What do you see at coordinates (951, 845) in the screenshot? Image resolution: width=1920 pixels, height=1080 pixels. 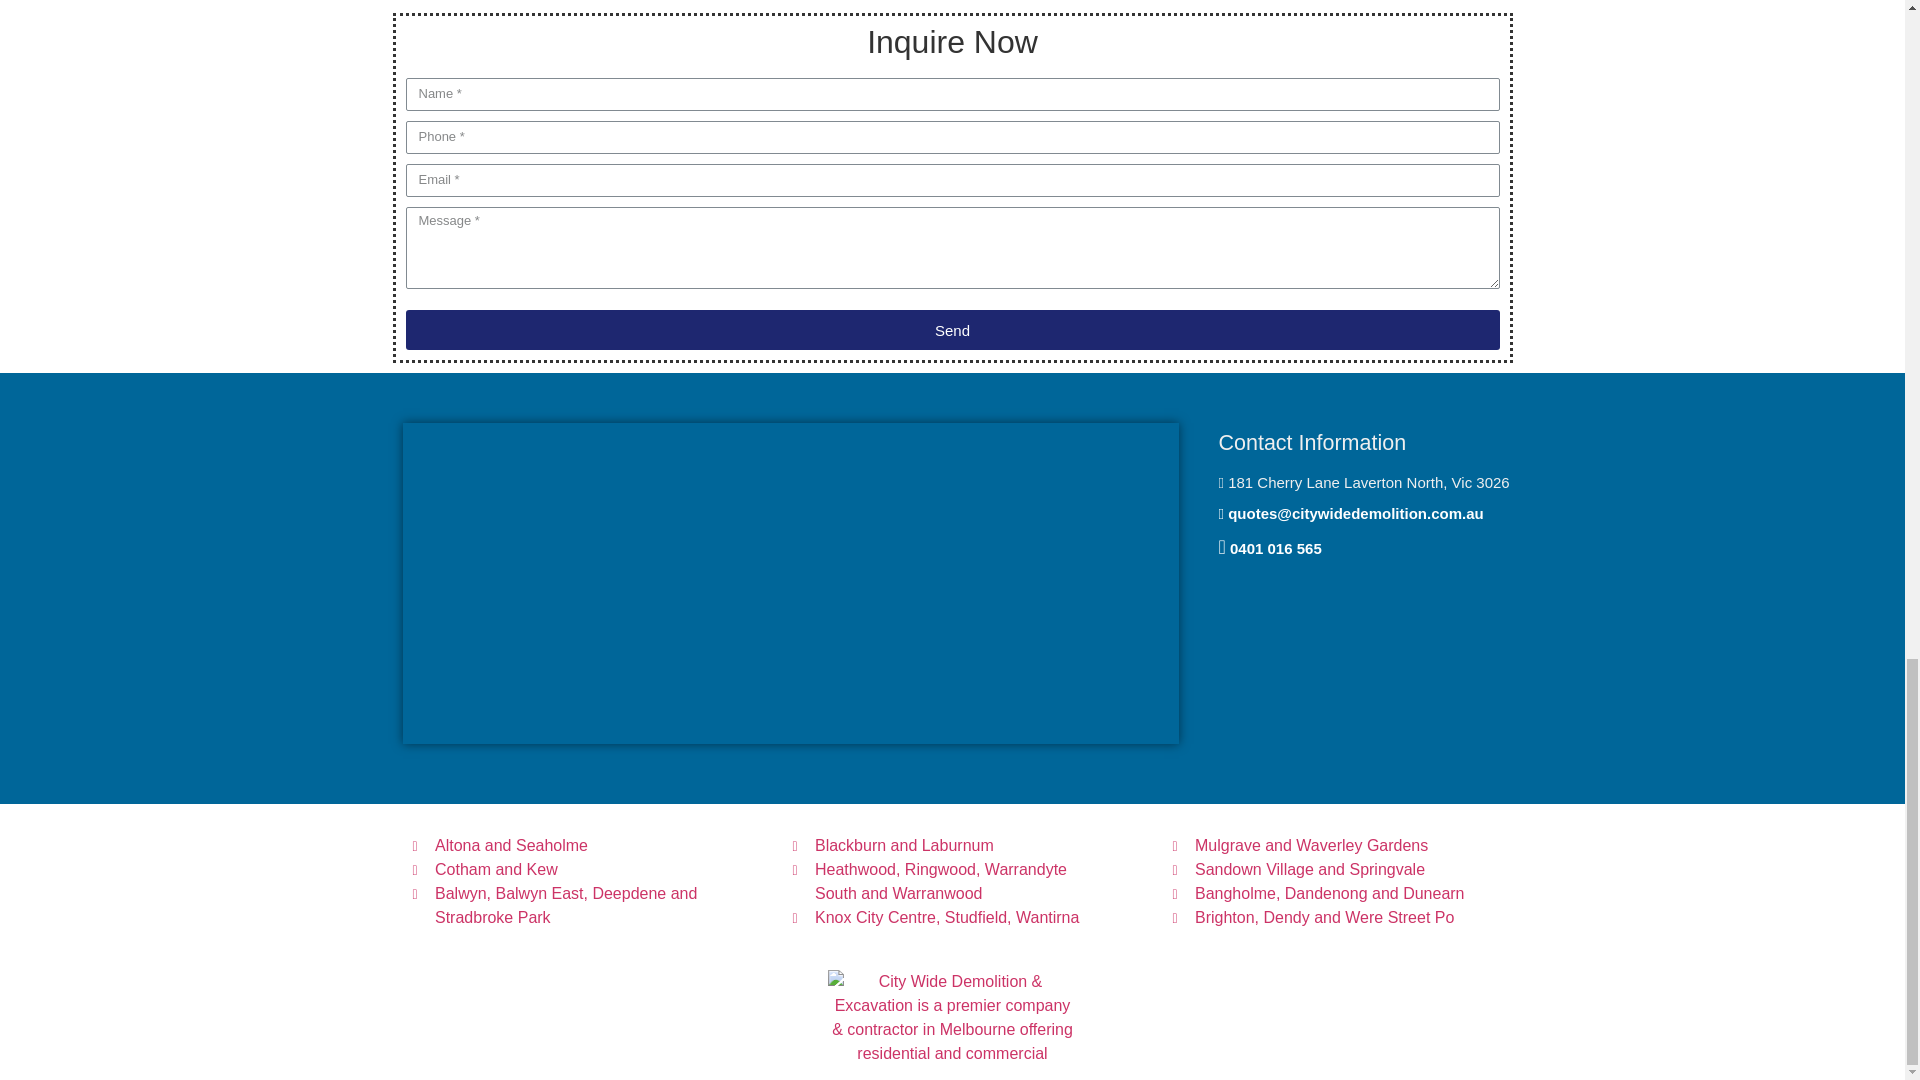 I see `Blackburn and Laburnum` at bounding box center [951, 845].